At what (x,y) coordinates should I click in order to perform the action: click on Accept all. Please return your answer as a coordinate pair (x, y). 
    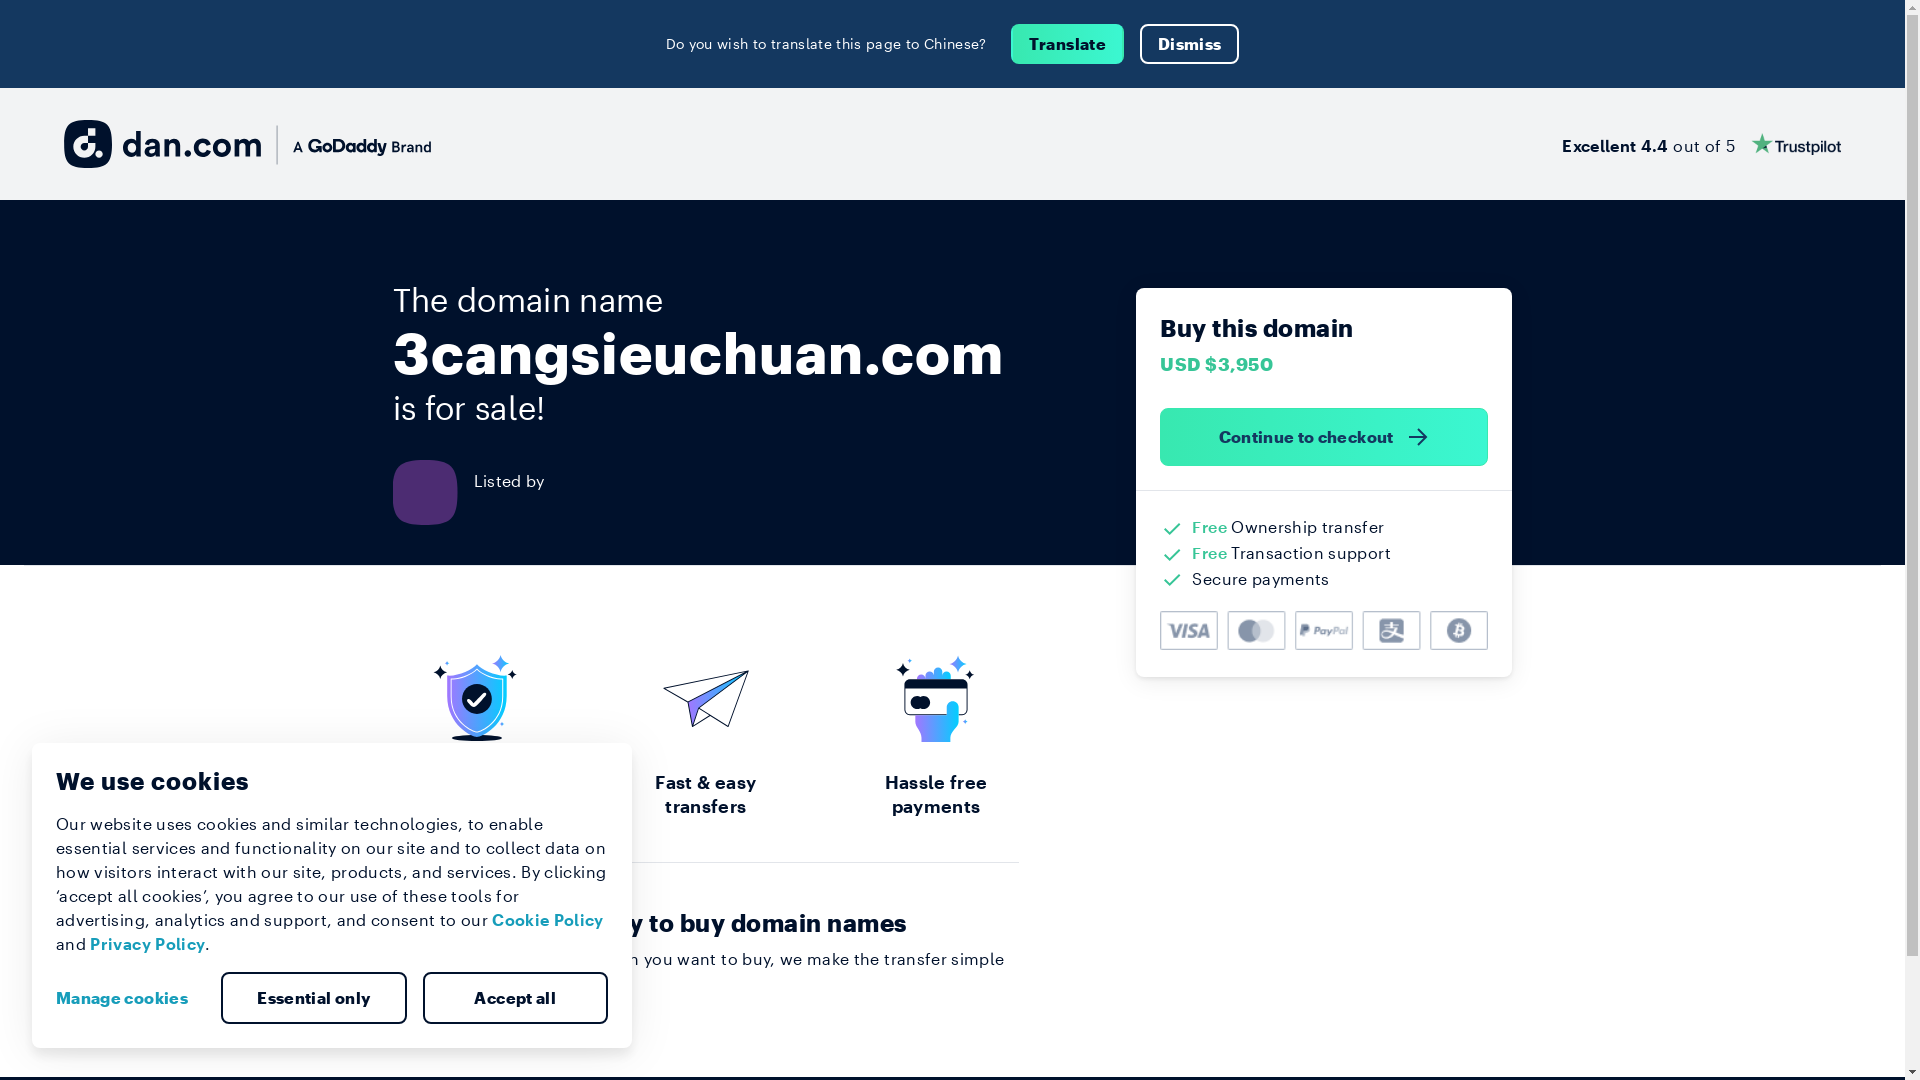
    Looking at the image, I should click on (515, 998).